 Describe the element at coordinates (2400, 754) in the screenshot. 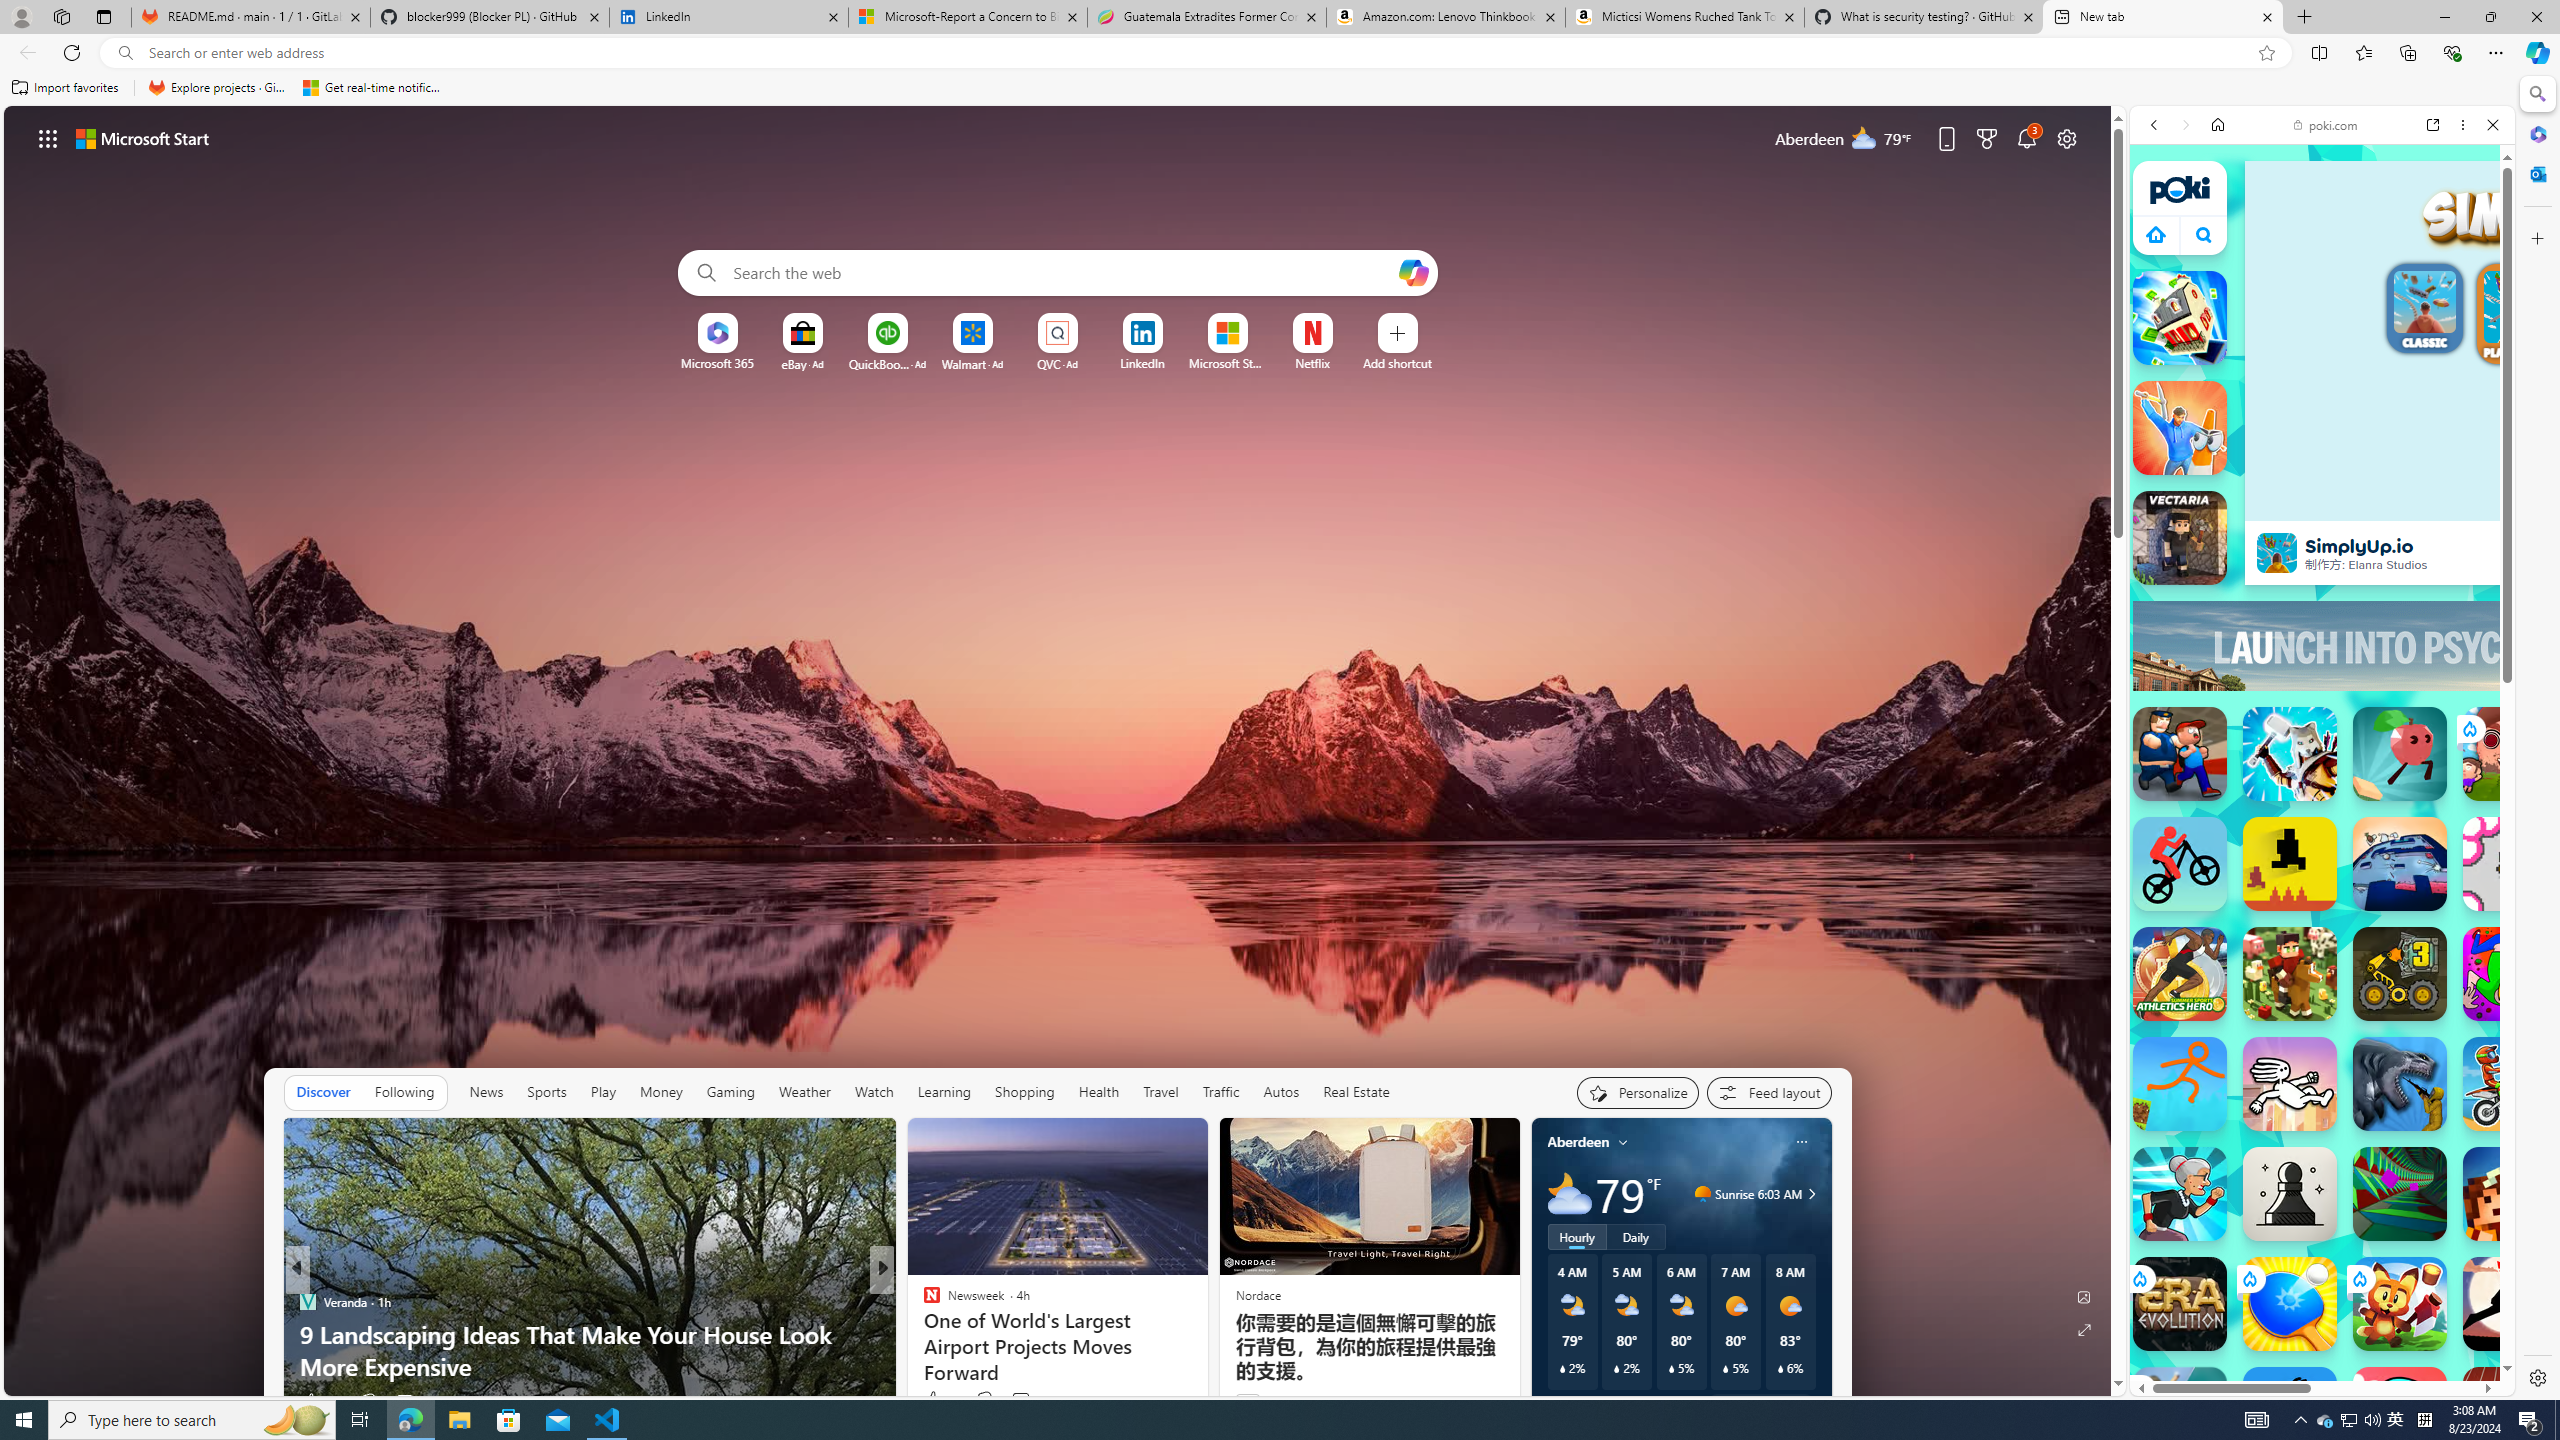

I see `Up Together` at that location.